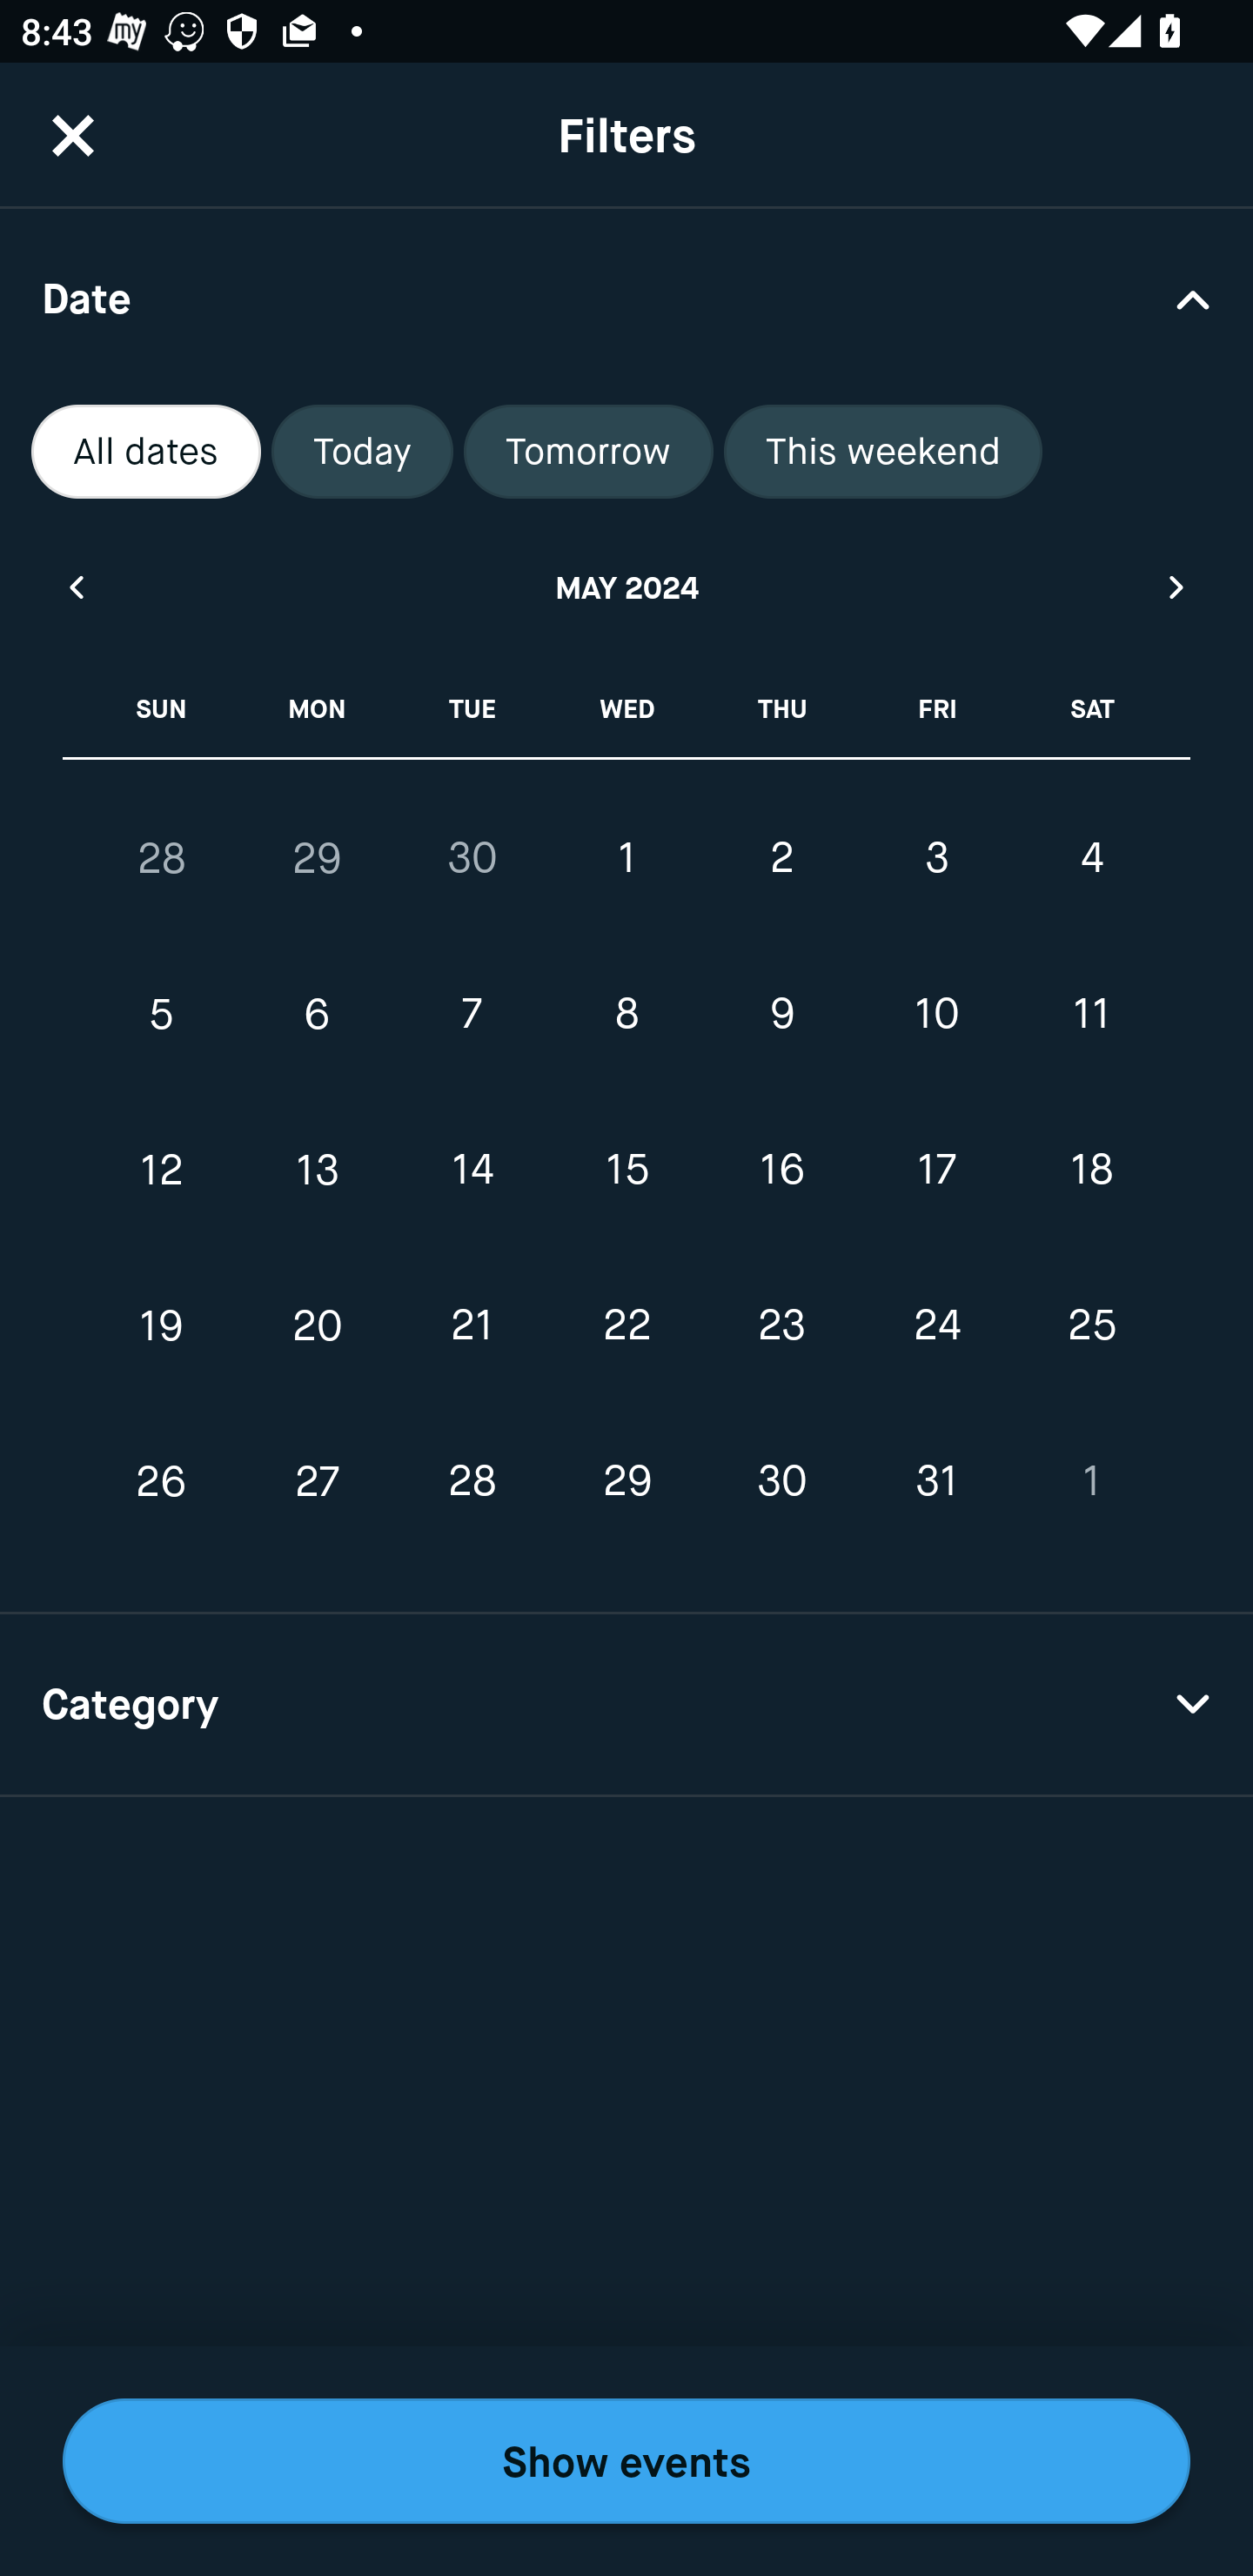 This screenshot has height=2576, width=1253. I want to click on 1, so click(1091, 1481).